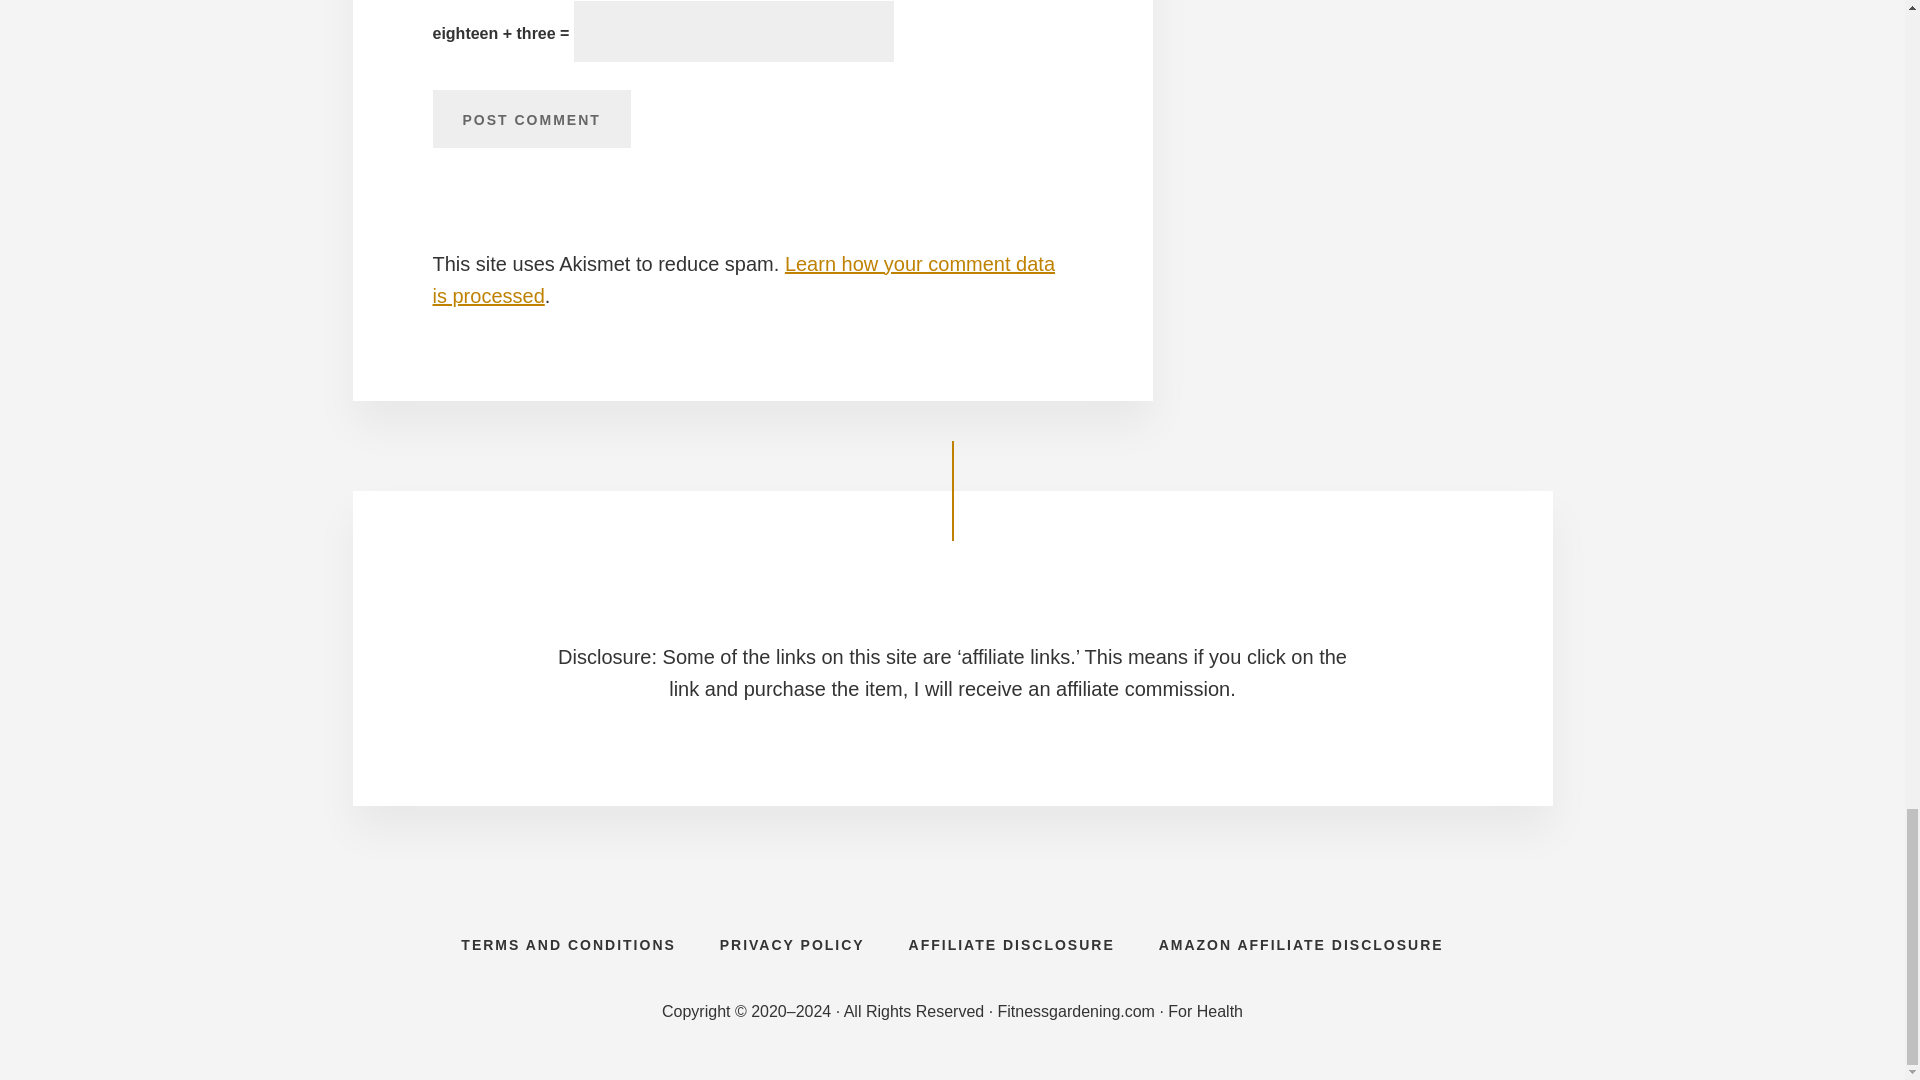 This screenshot has width=1920, height=1080. I want to click on TERMS AND CONDITIONS, so click(568, 944).